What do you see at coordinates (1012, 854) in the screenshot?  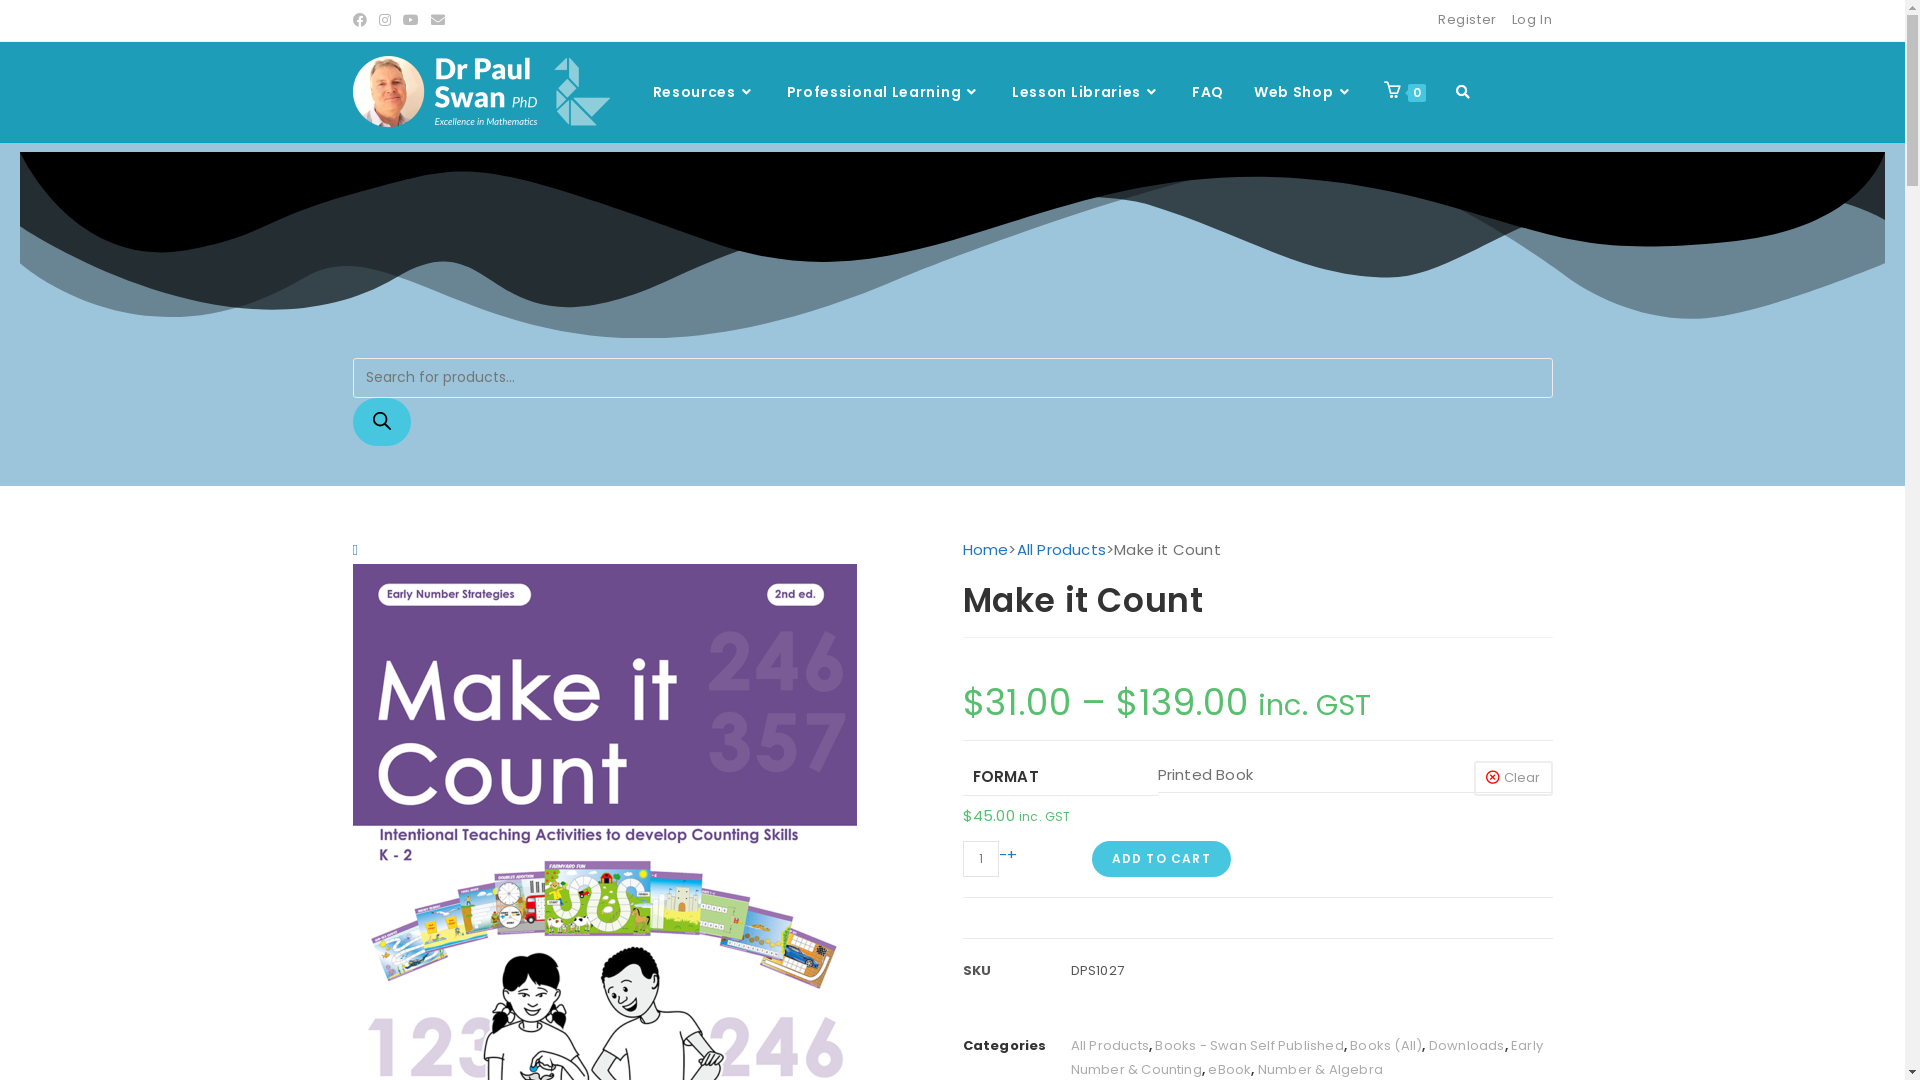 I see `+` at bounding box center [1012, 854].